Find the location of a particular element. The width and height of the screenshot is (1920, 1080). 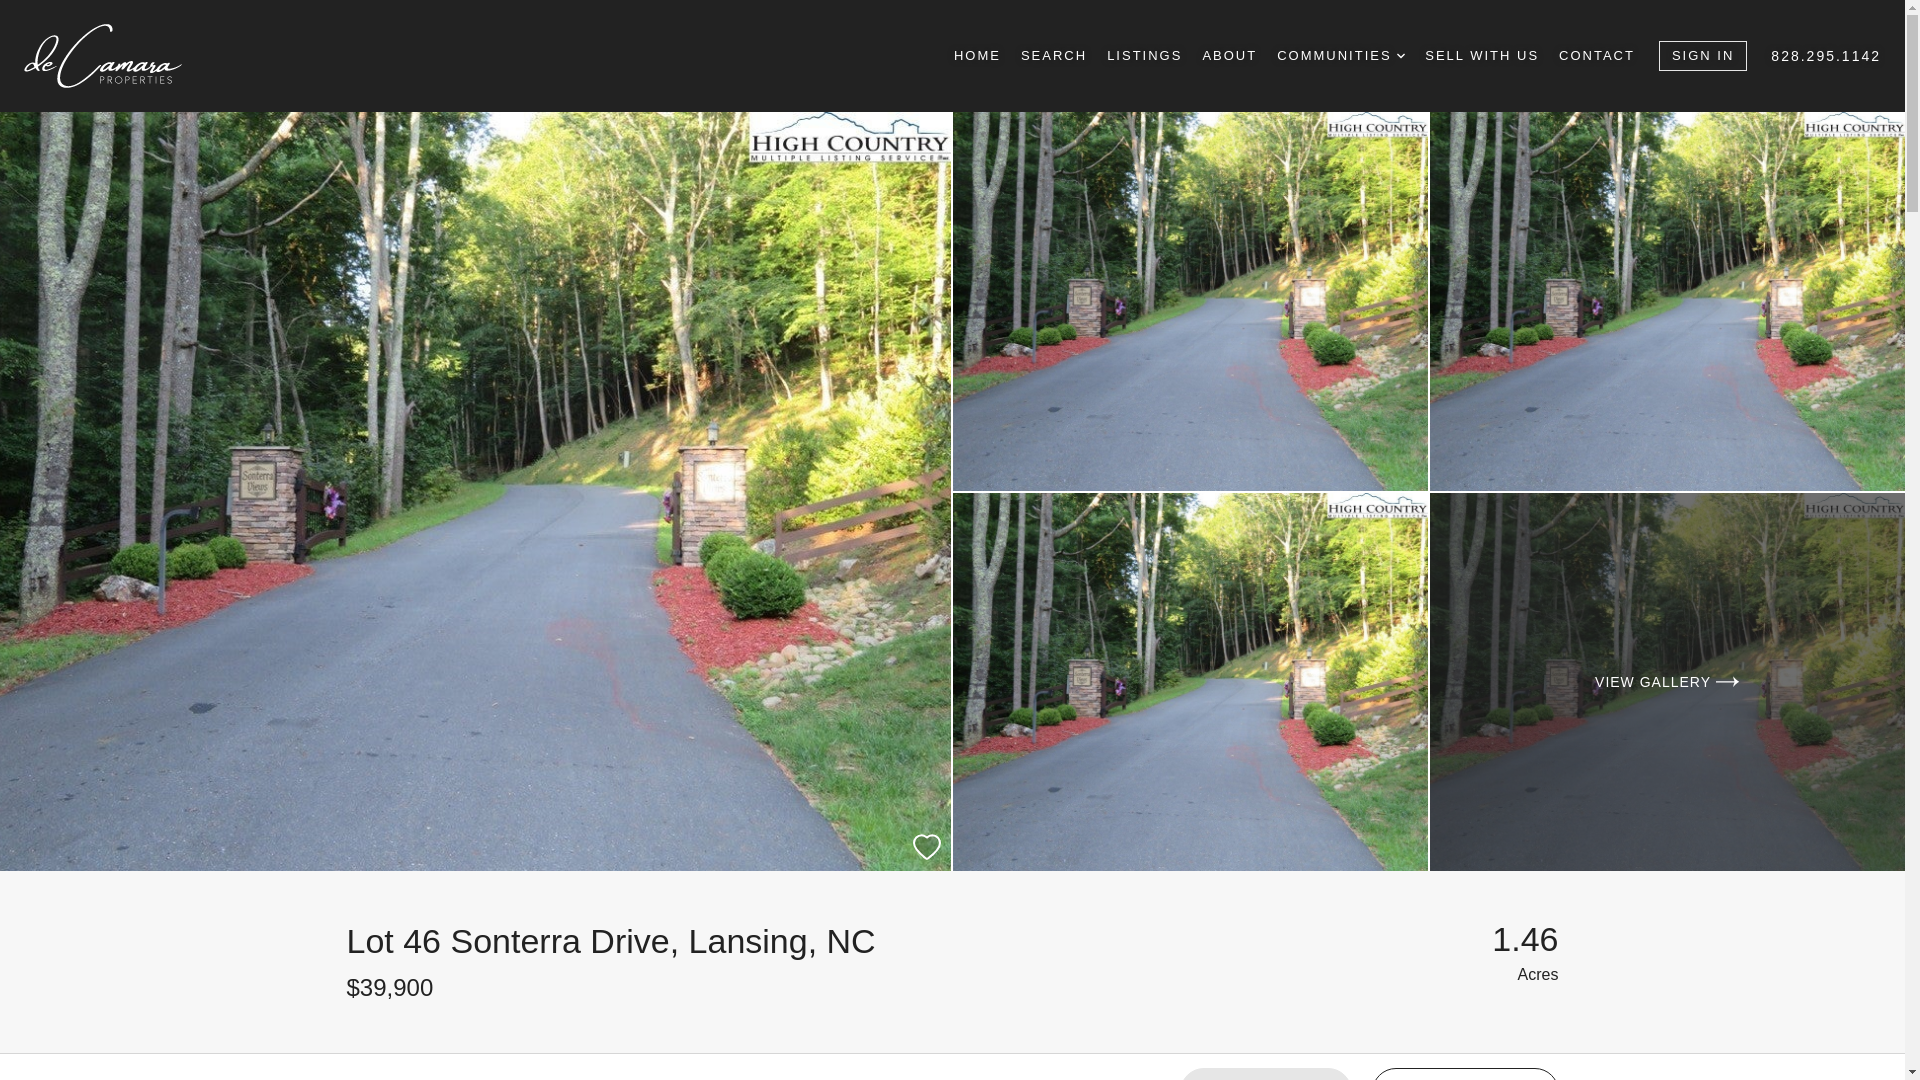

SEARCH is located at coordinates (1054, 56).